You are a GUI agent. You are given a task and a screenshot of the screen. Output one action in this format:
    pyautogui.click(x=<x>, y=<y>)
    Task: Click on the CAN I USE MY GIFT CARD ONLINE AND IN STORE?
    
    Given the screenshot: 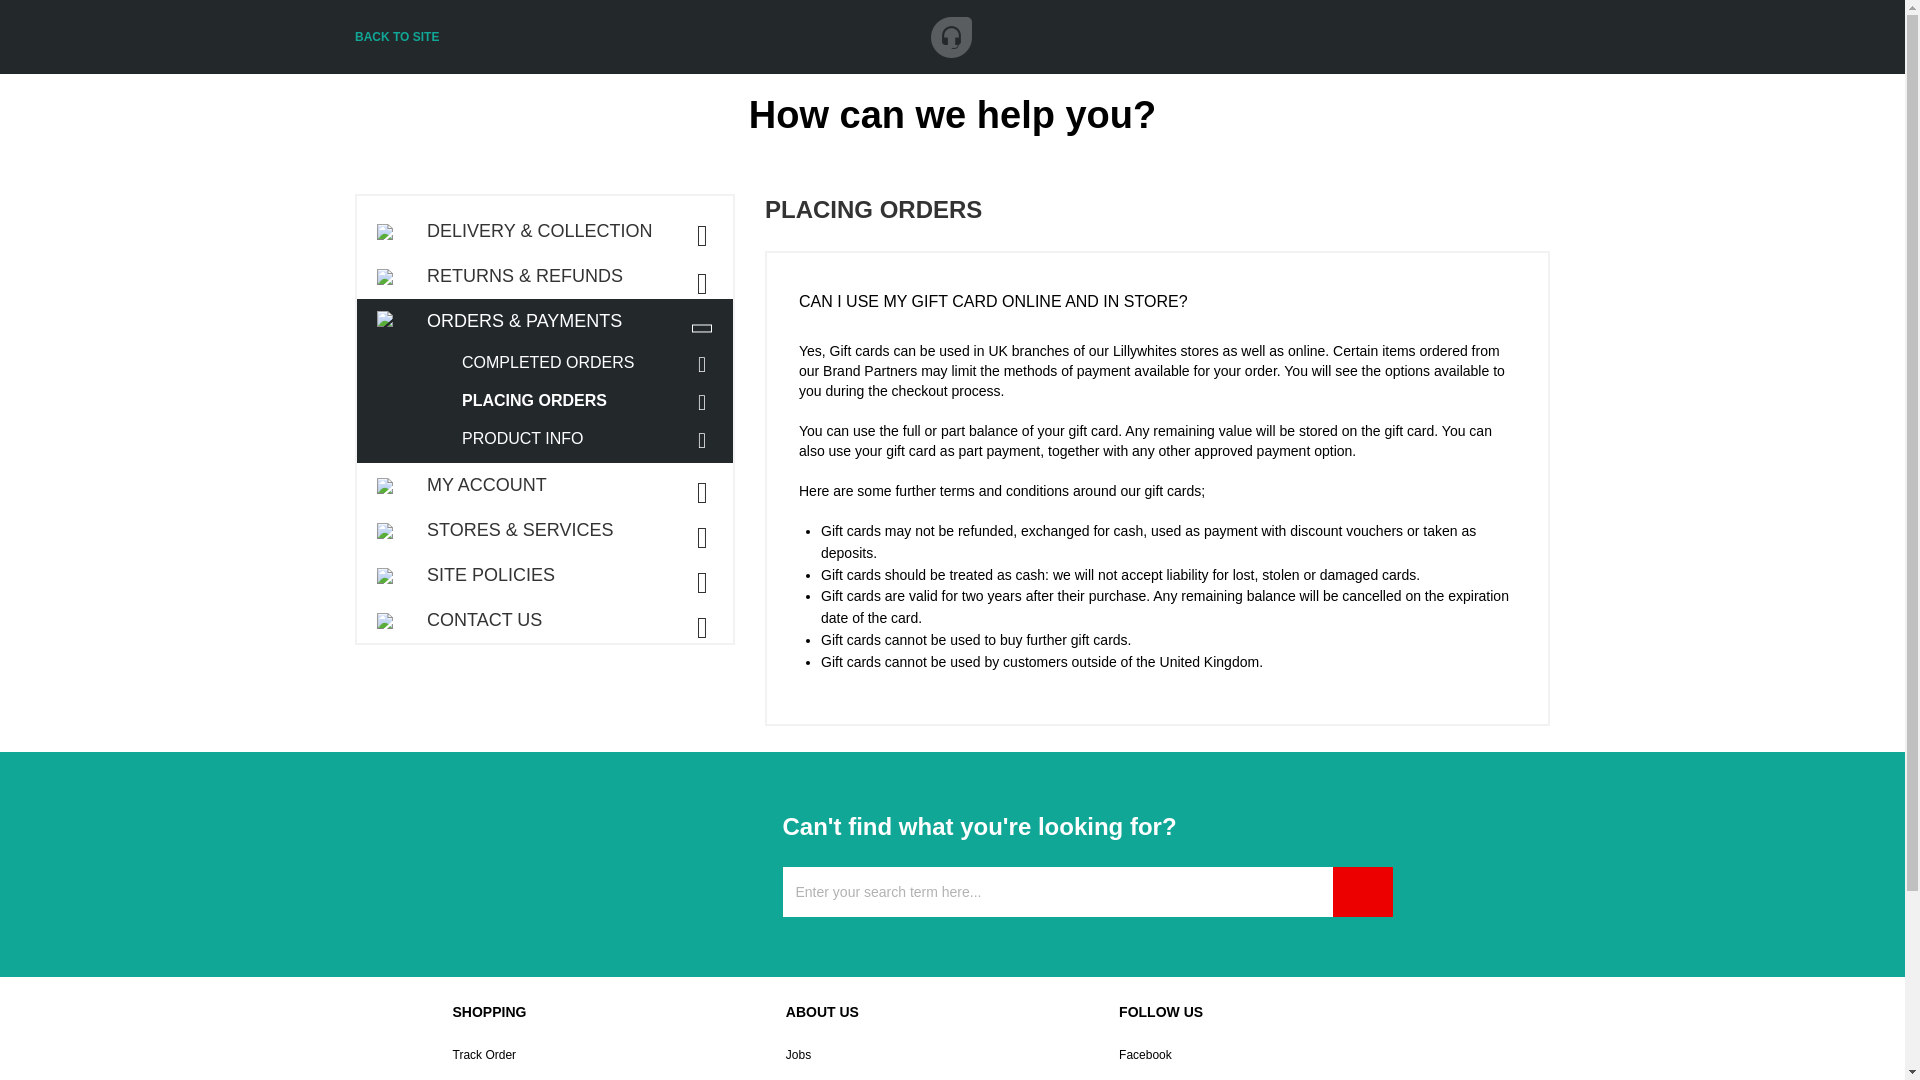 What is the action you would take?
    pyautogui.click(x=1156, y=296)
    